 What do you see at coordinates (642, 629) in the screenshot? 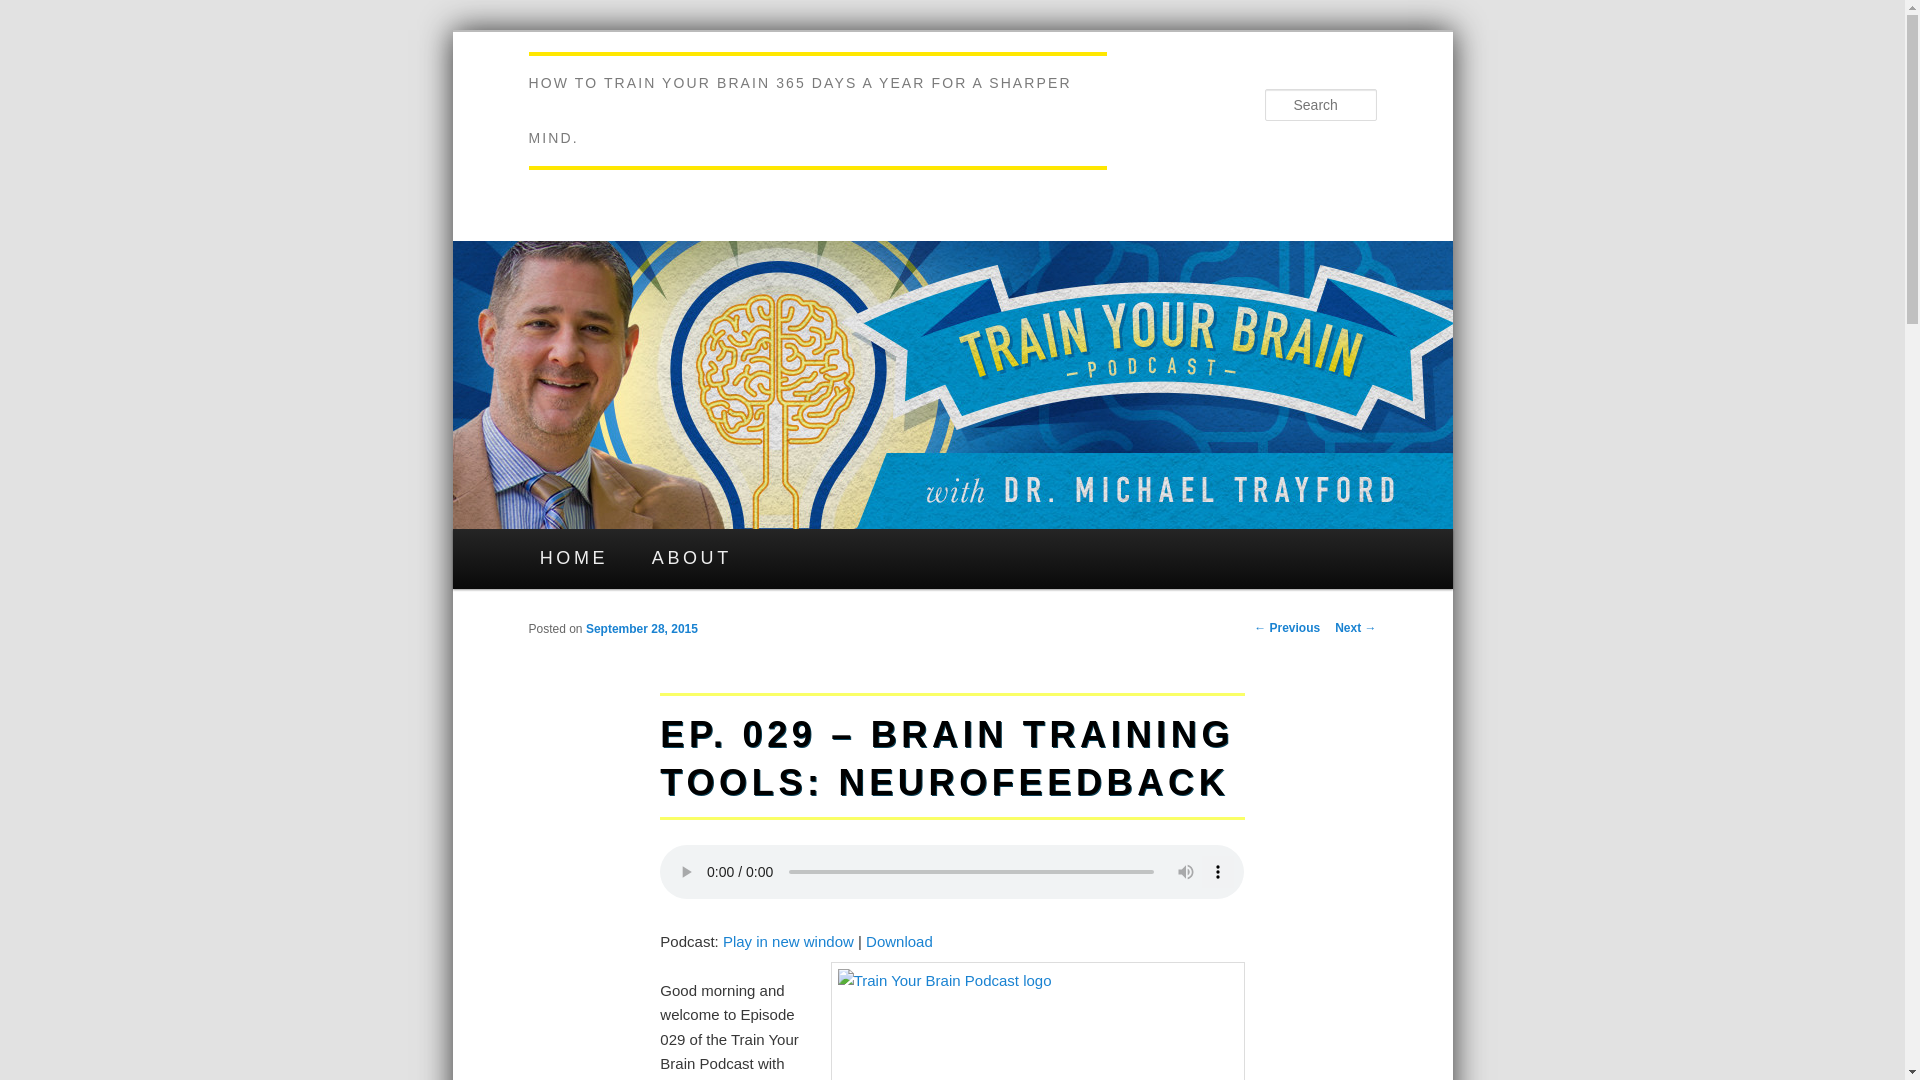
I see `12:01 am` at bounding box center [642, 629].